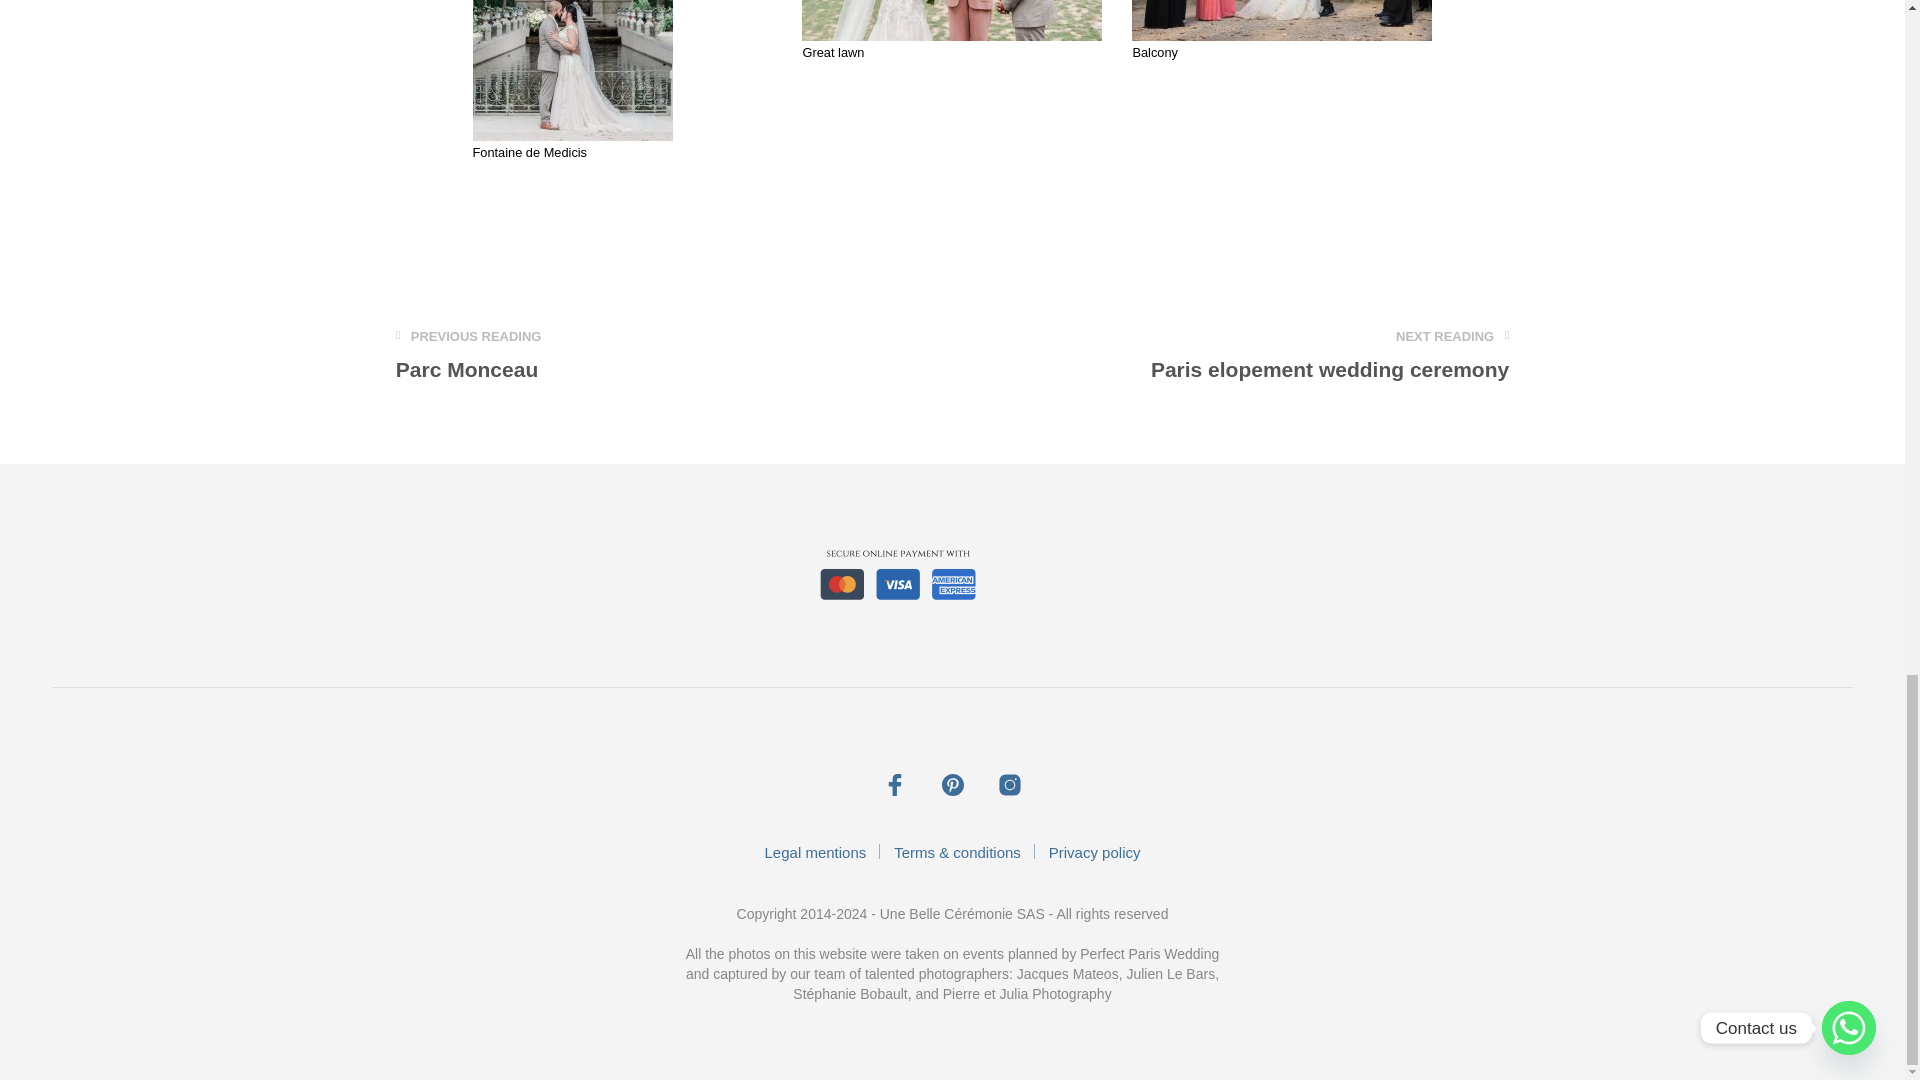  I want to click on Privacy policy, so click(1330, 355).